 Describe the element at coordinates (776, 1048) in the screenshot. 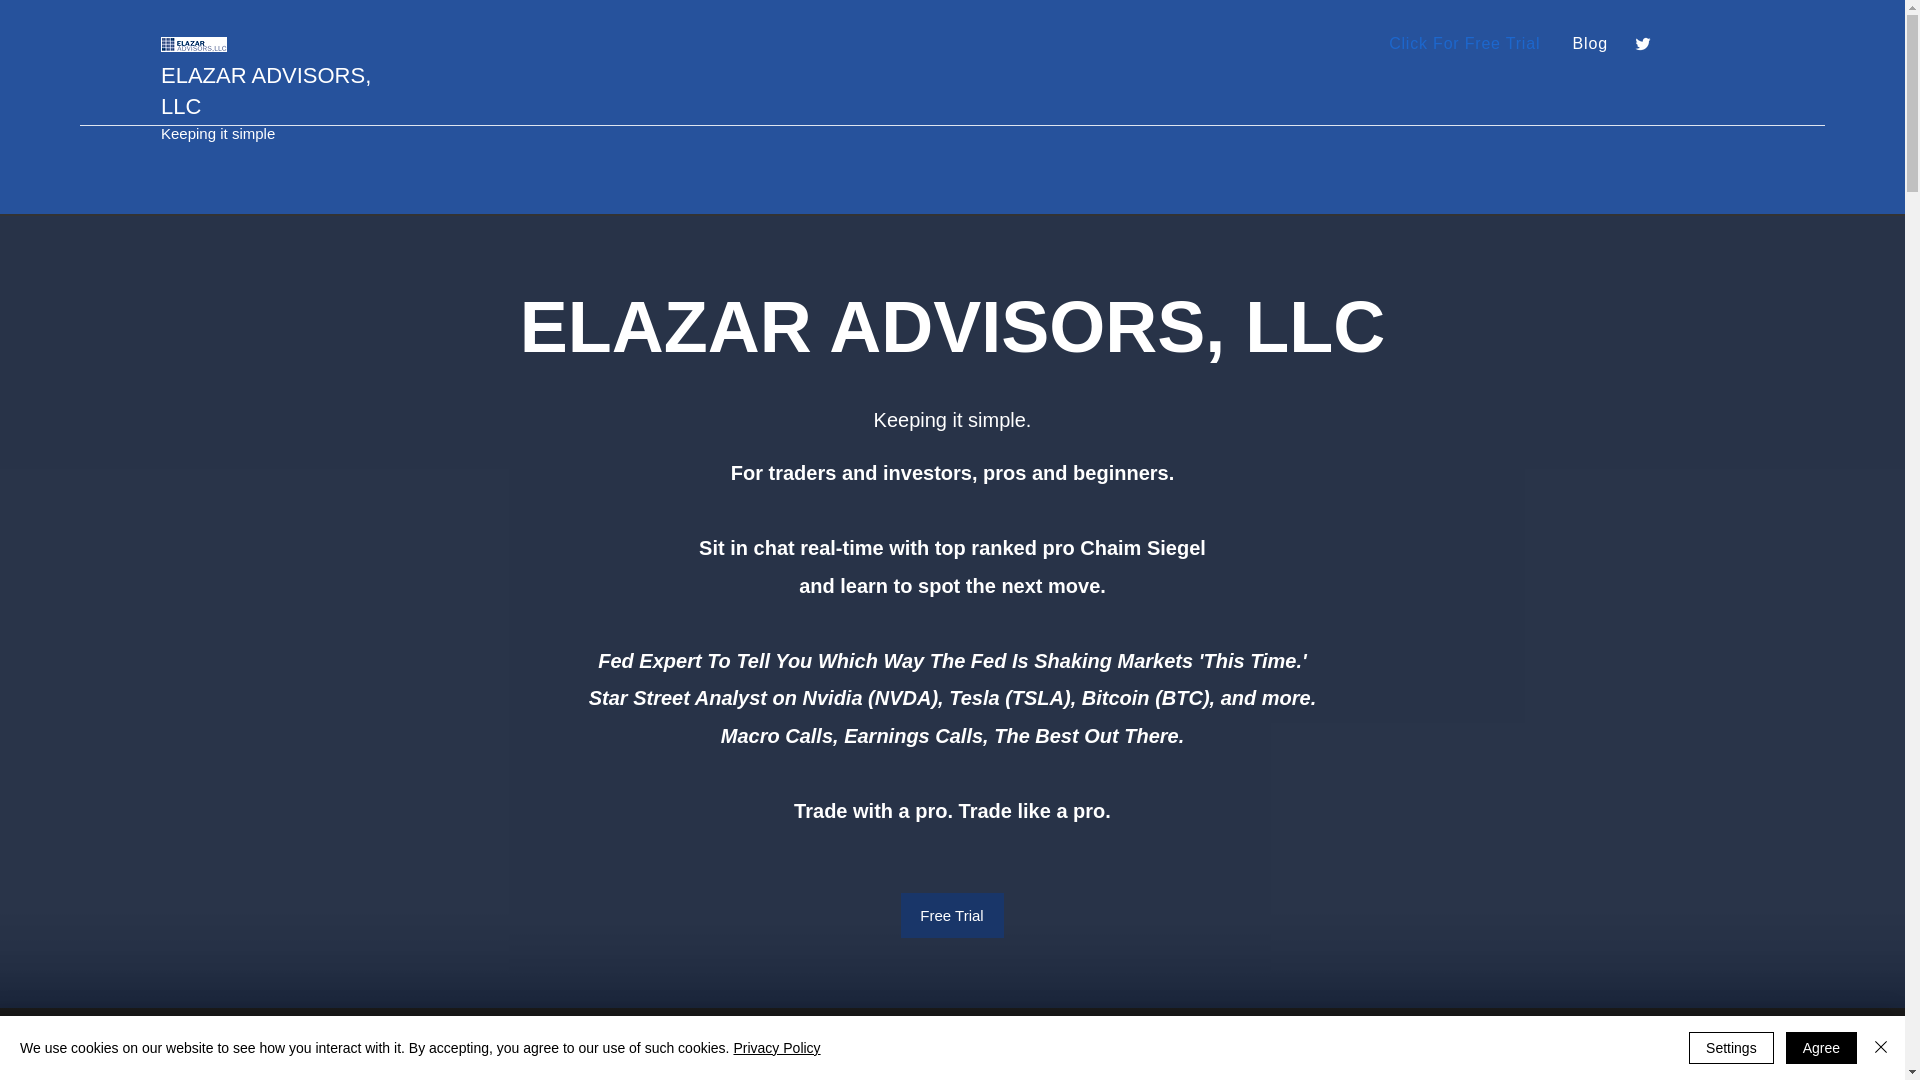

I see `Privacy Policy` at that location.